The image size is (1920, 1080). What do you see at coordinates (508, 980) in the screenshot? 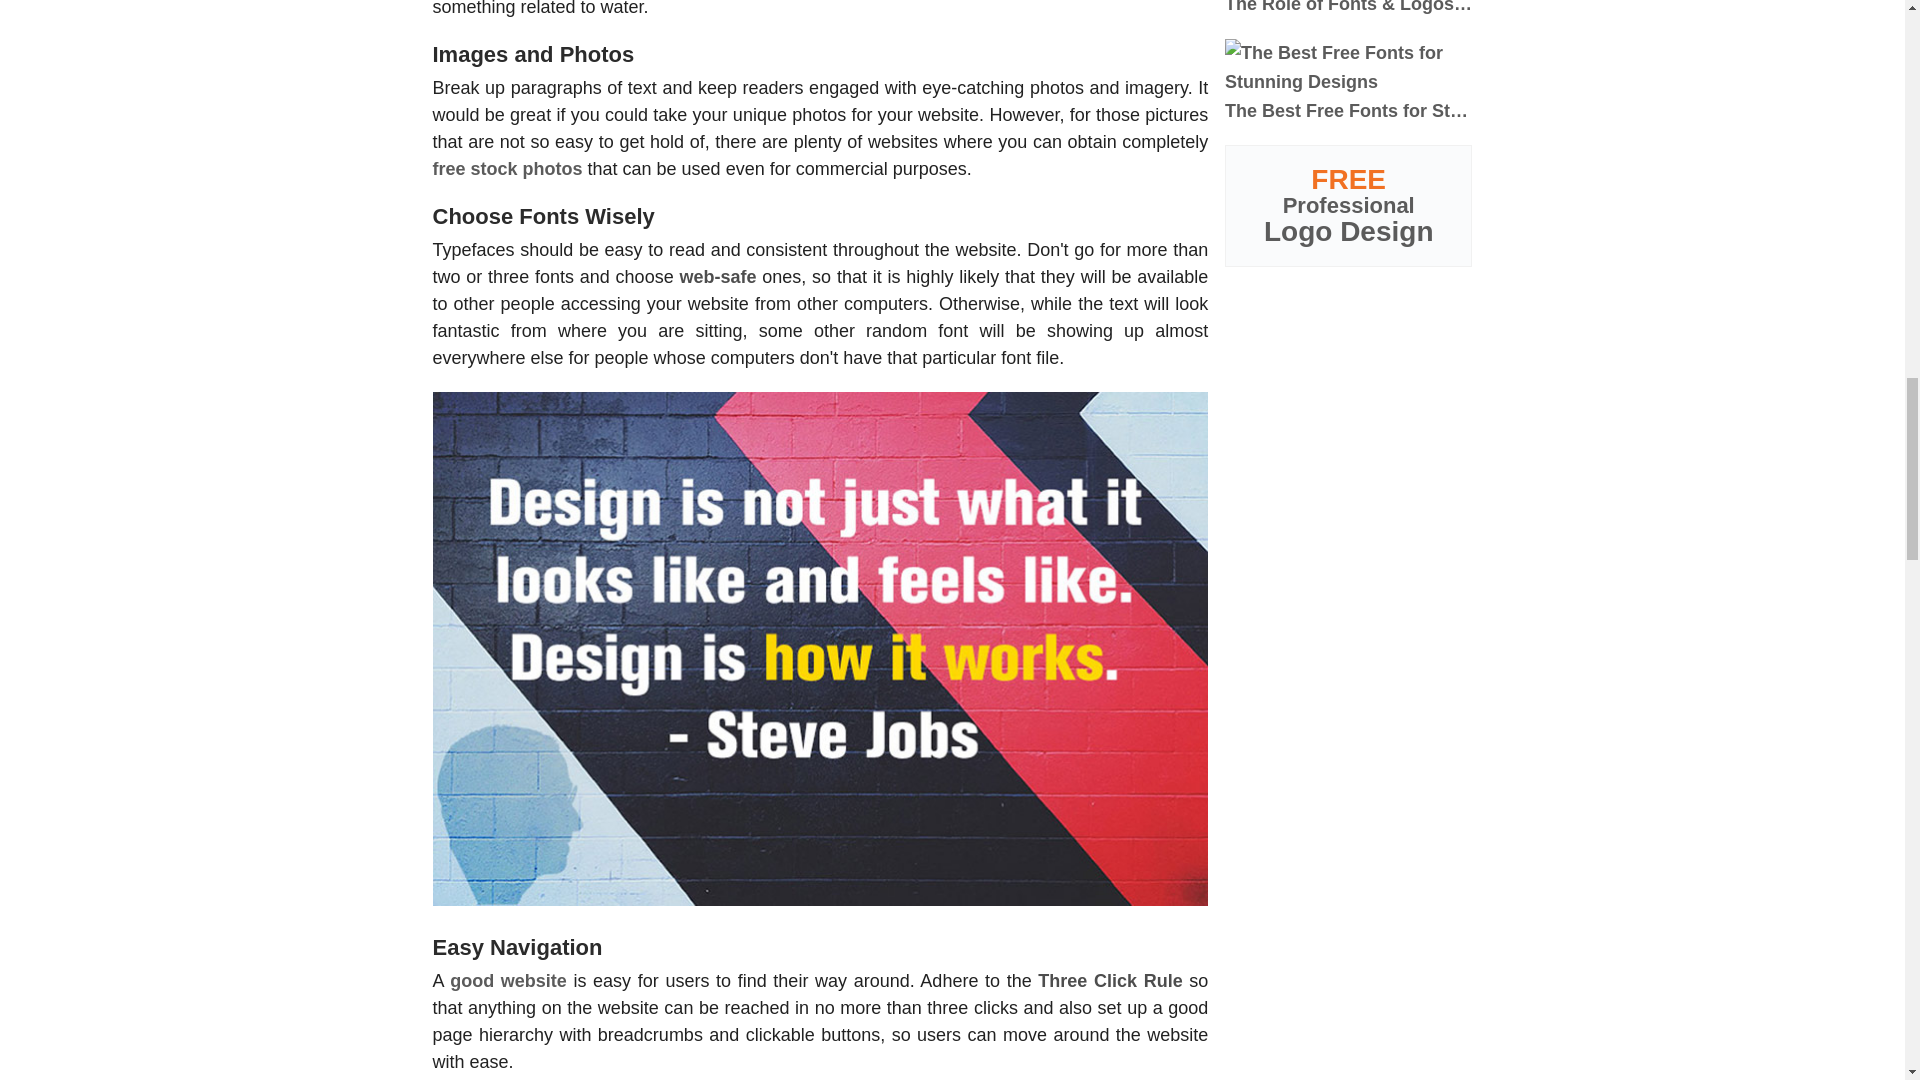
I see `Good website design` at bounding box center [508, 980].